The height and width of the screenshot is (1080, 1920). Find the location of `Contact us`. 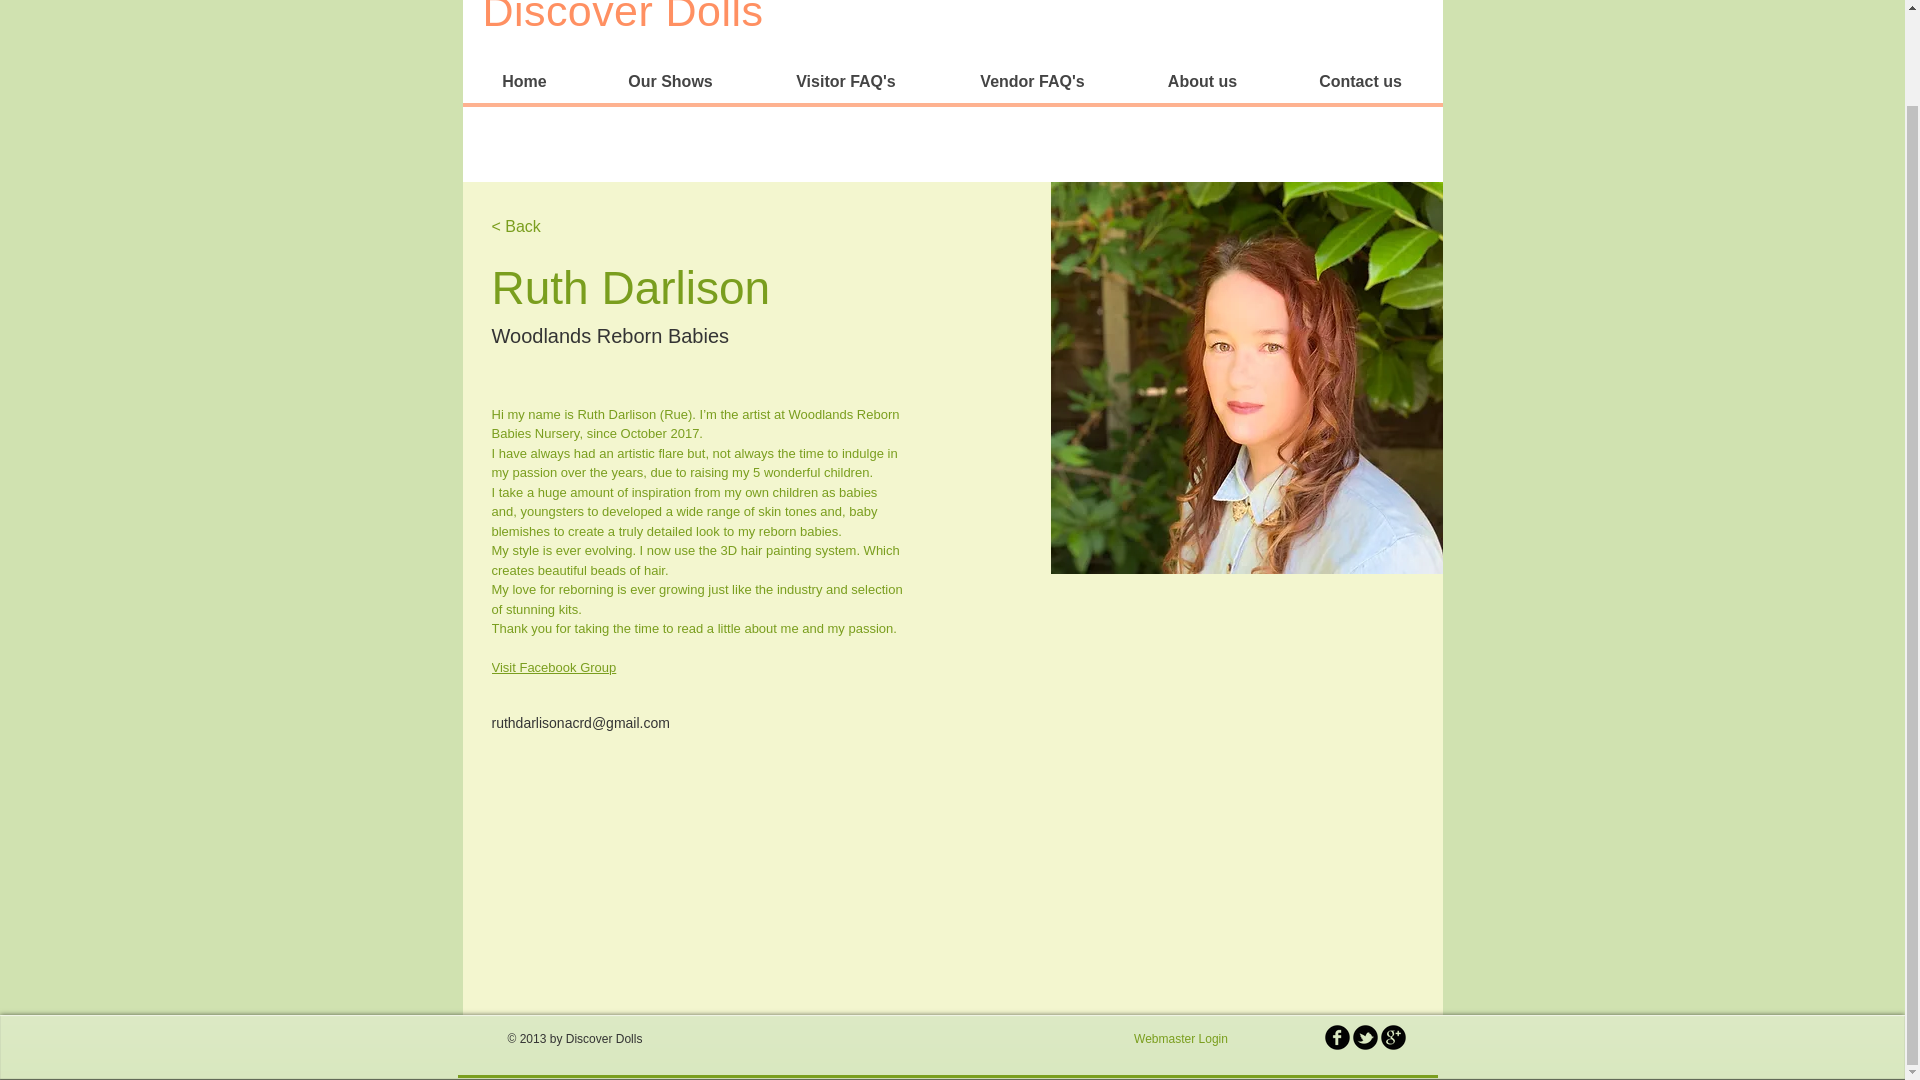

Contact us is located at coordinates (1360, 81).